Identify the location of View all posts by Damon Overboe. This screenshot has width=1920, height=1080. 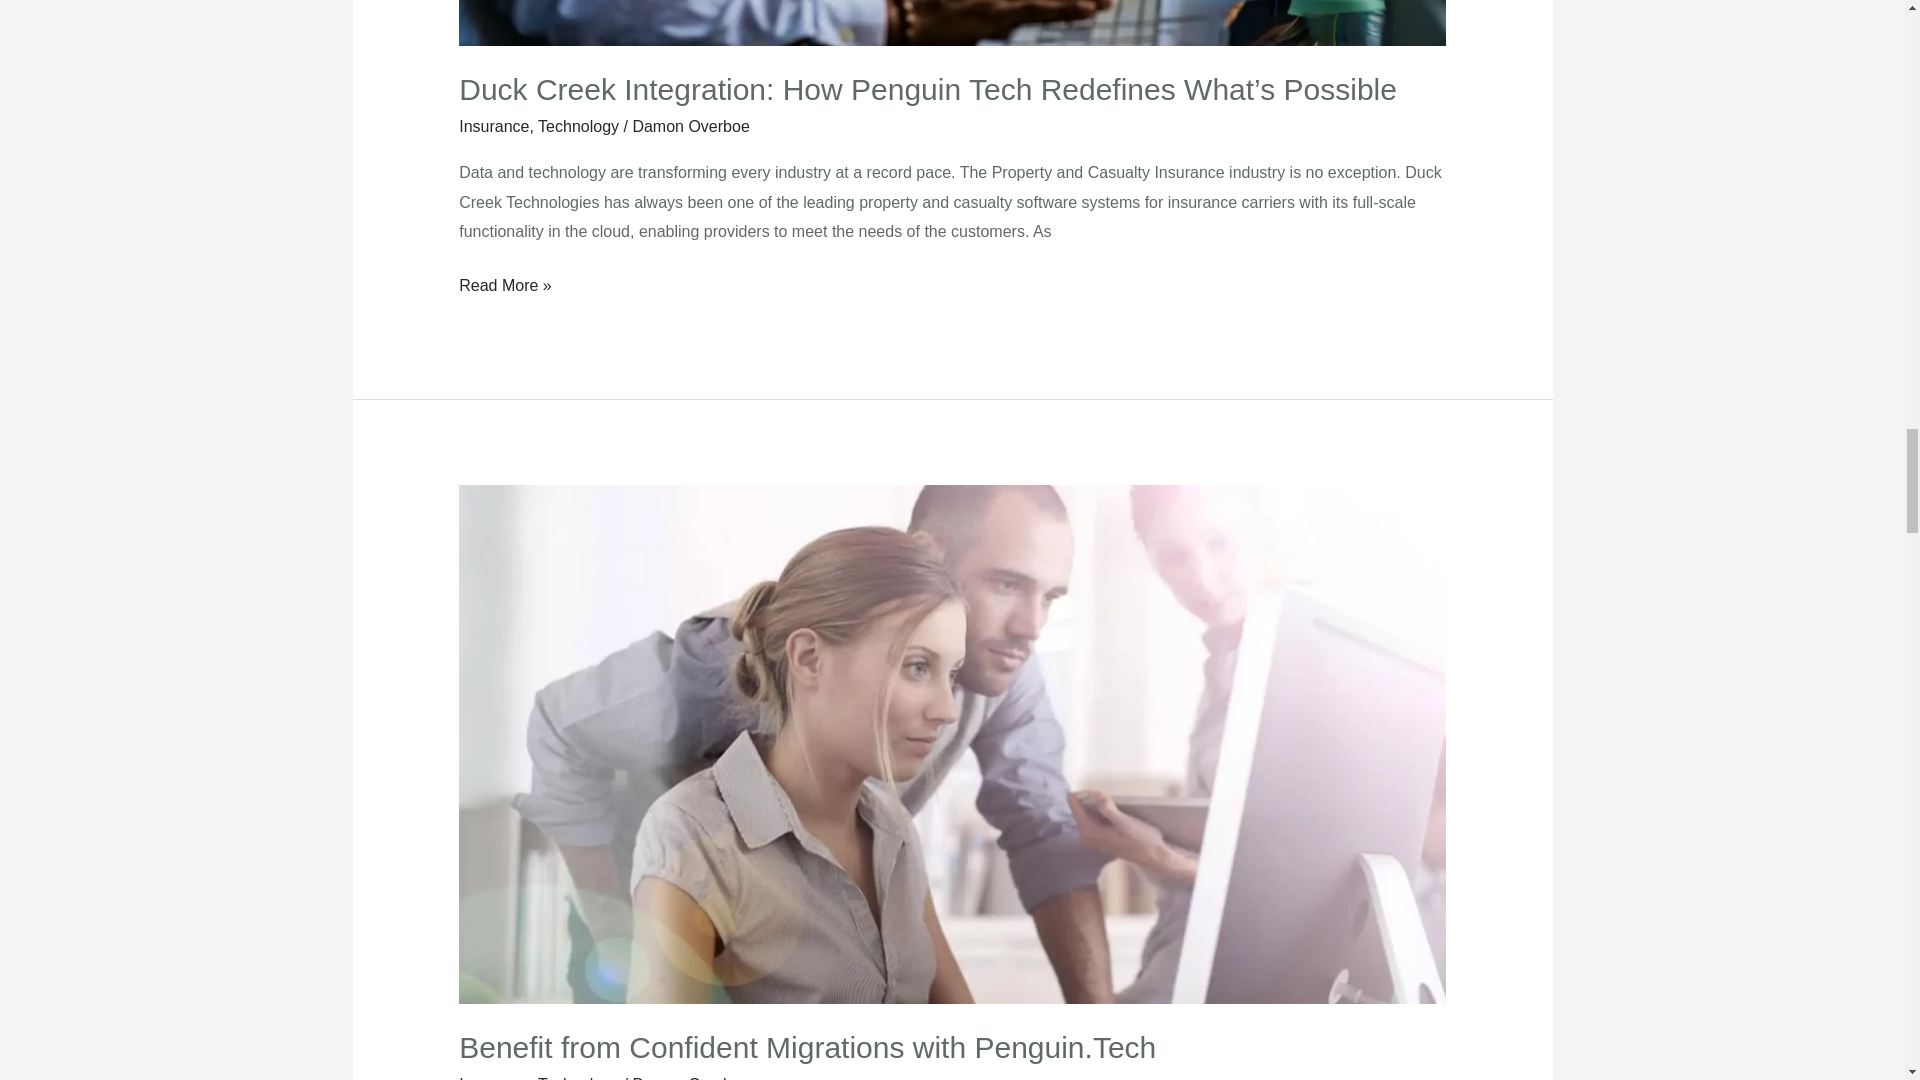
(690, 1078).